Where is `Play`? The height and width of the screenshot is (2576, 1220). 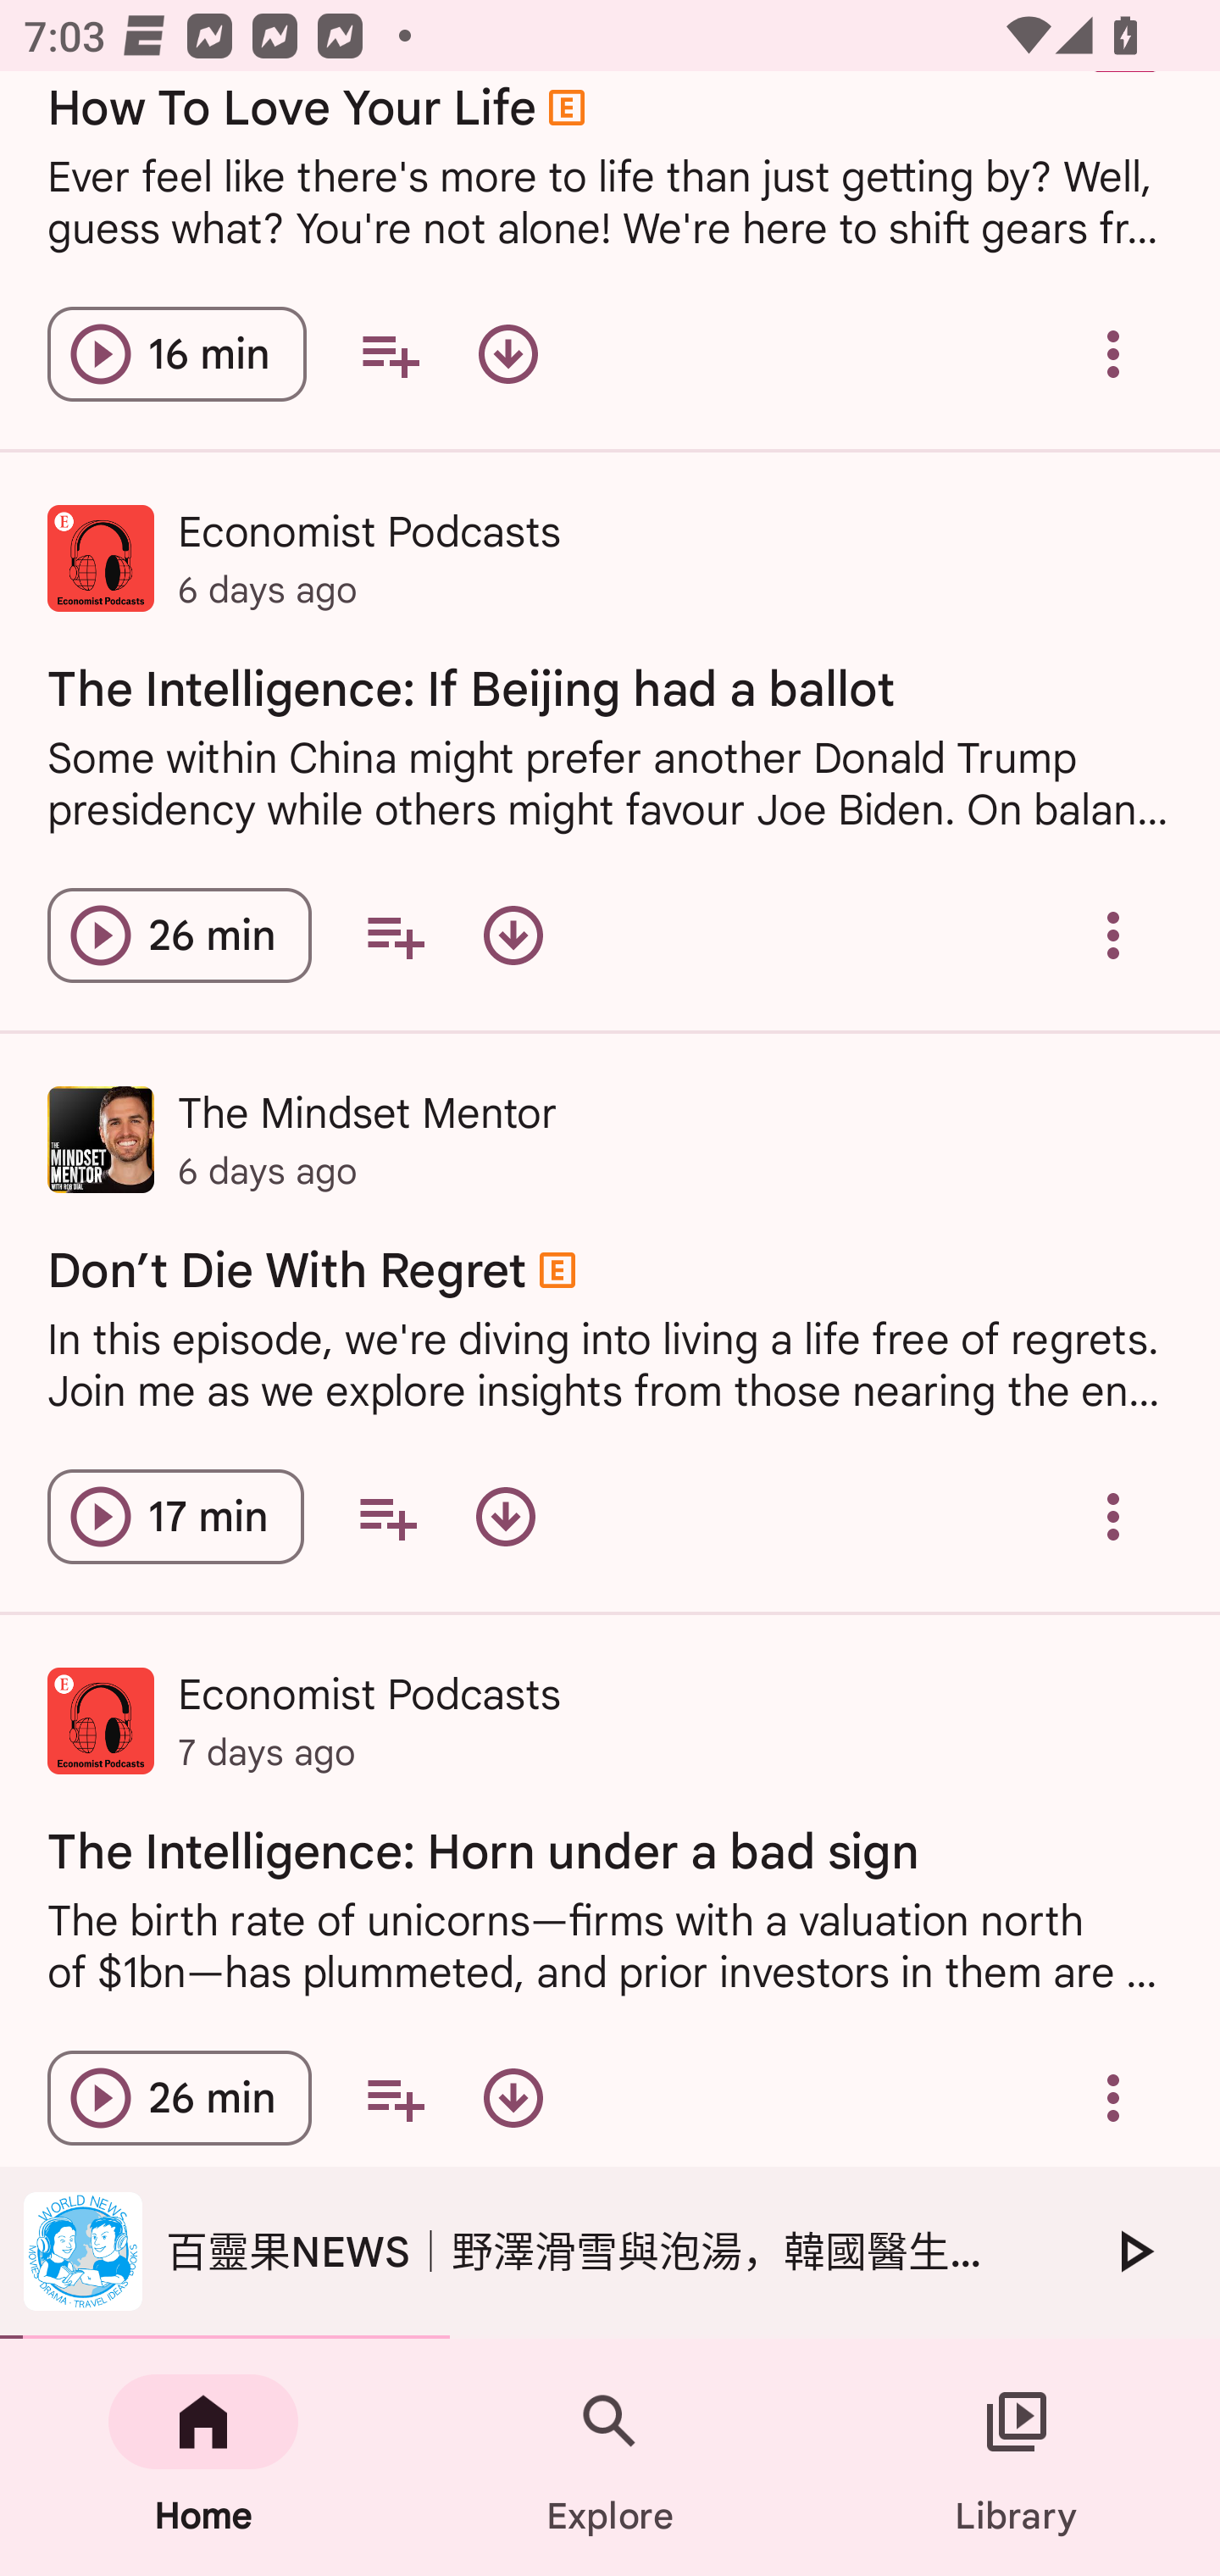 Play is located at coordinates (1134, 2251).